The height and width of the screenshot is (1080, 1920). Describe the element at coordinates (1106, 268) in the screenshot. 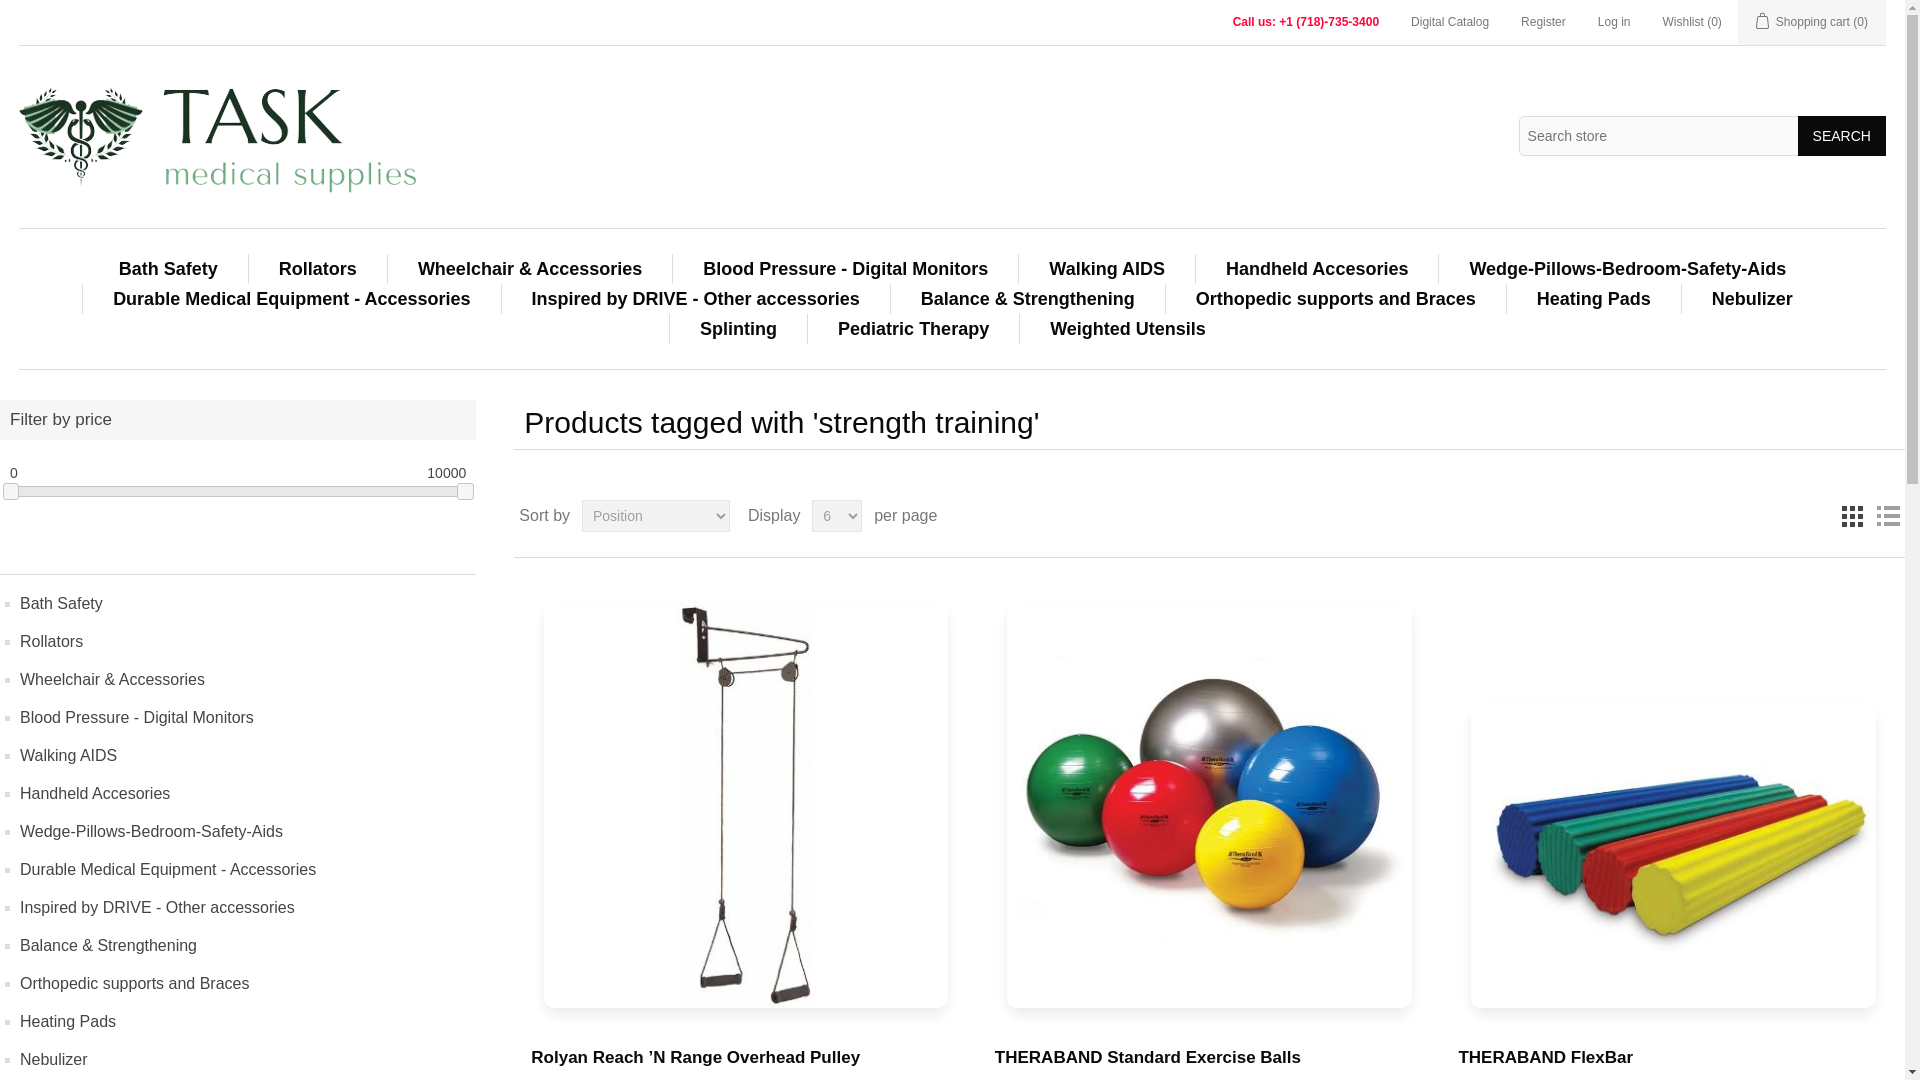

I see `Walking AIDS` at that location.